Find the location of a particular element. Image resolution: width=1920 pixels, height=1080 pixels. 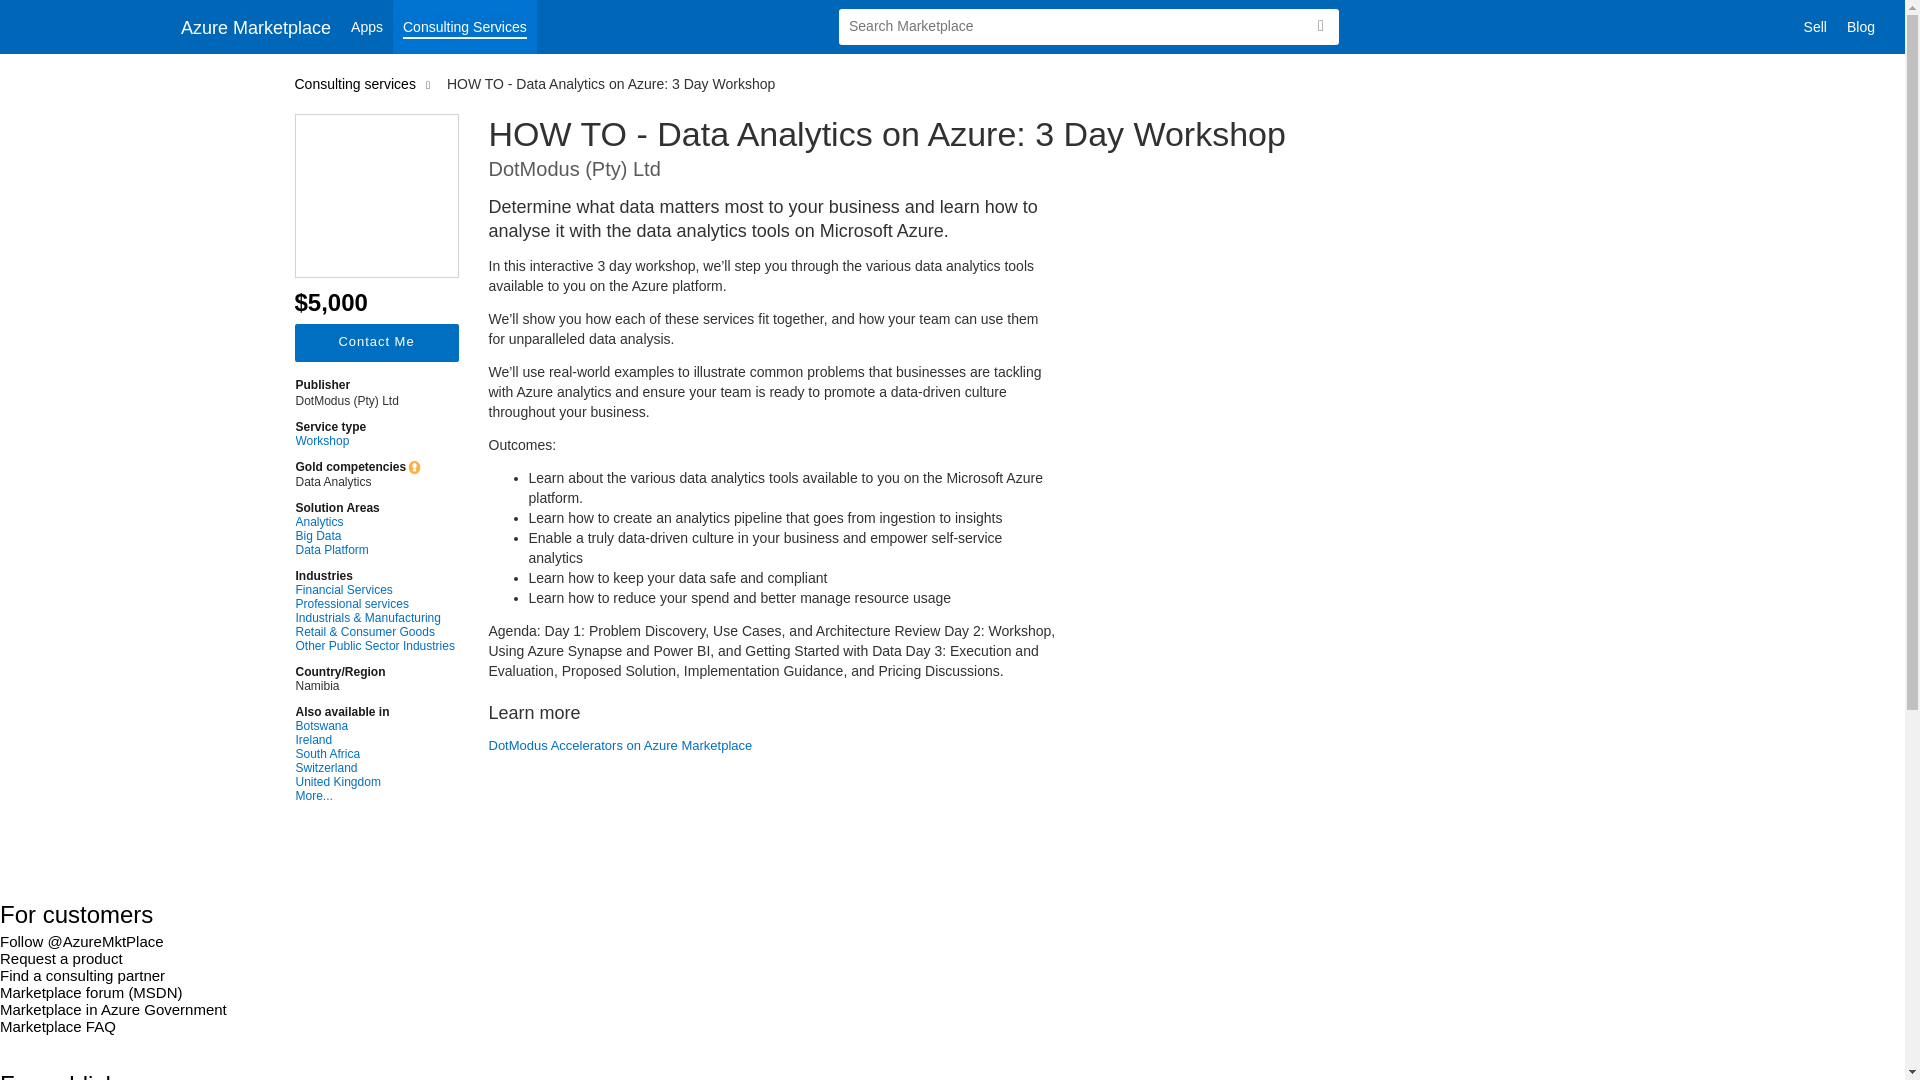

Professional services is located at coordinates (375, 604).